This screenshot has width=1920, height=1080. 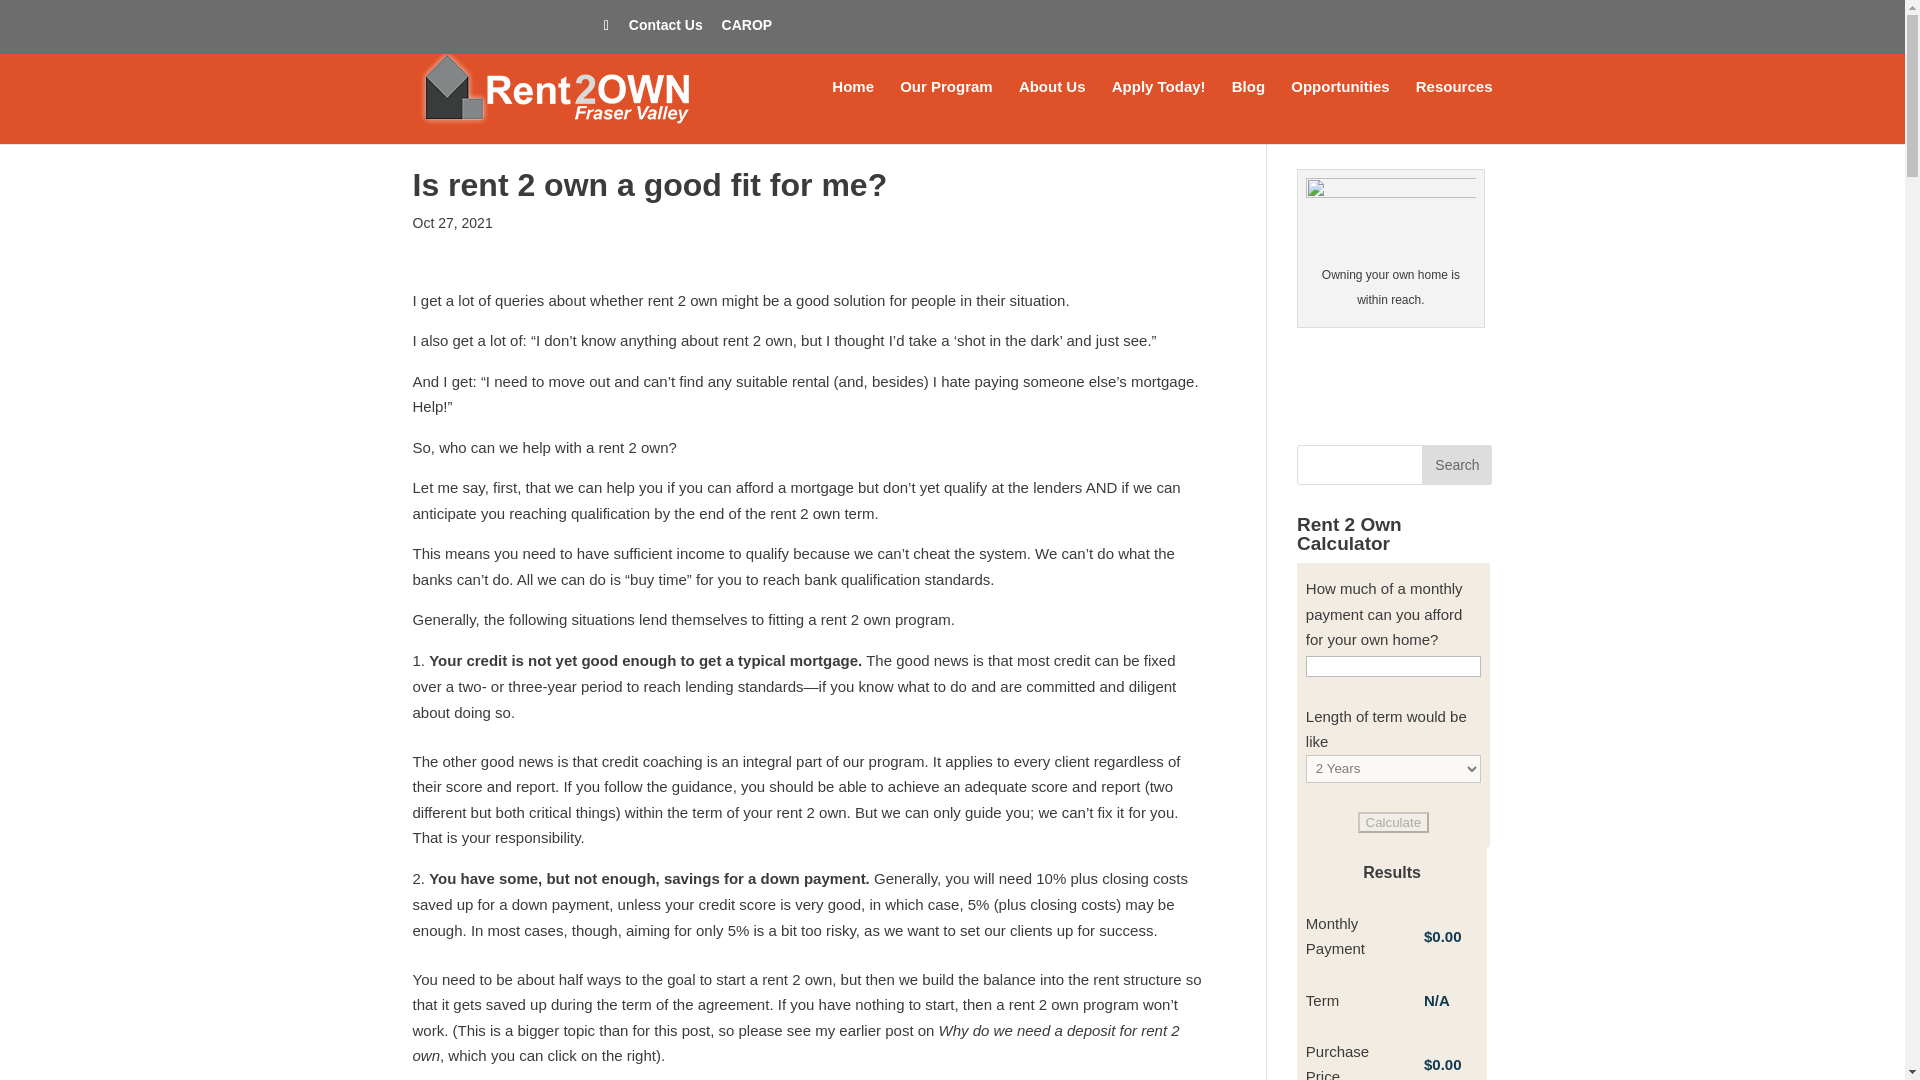 What do you see at coordinates (1456, 464) in the screenshot?
I see `Search` at bounding box center [1456, 464].